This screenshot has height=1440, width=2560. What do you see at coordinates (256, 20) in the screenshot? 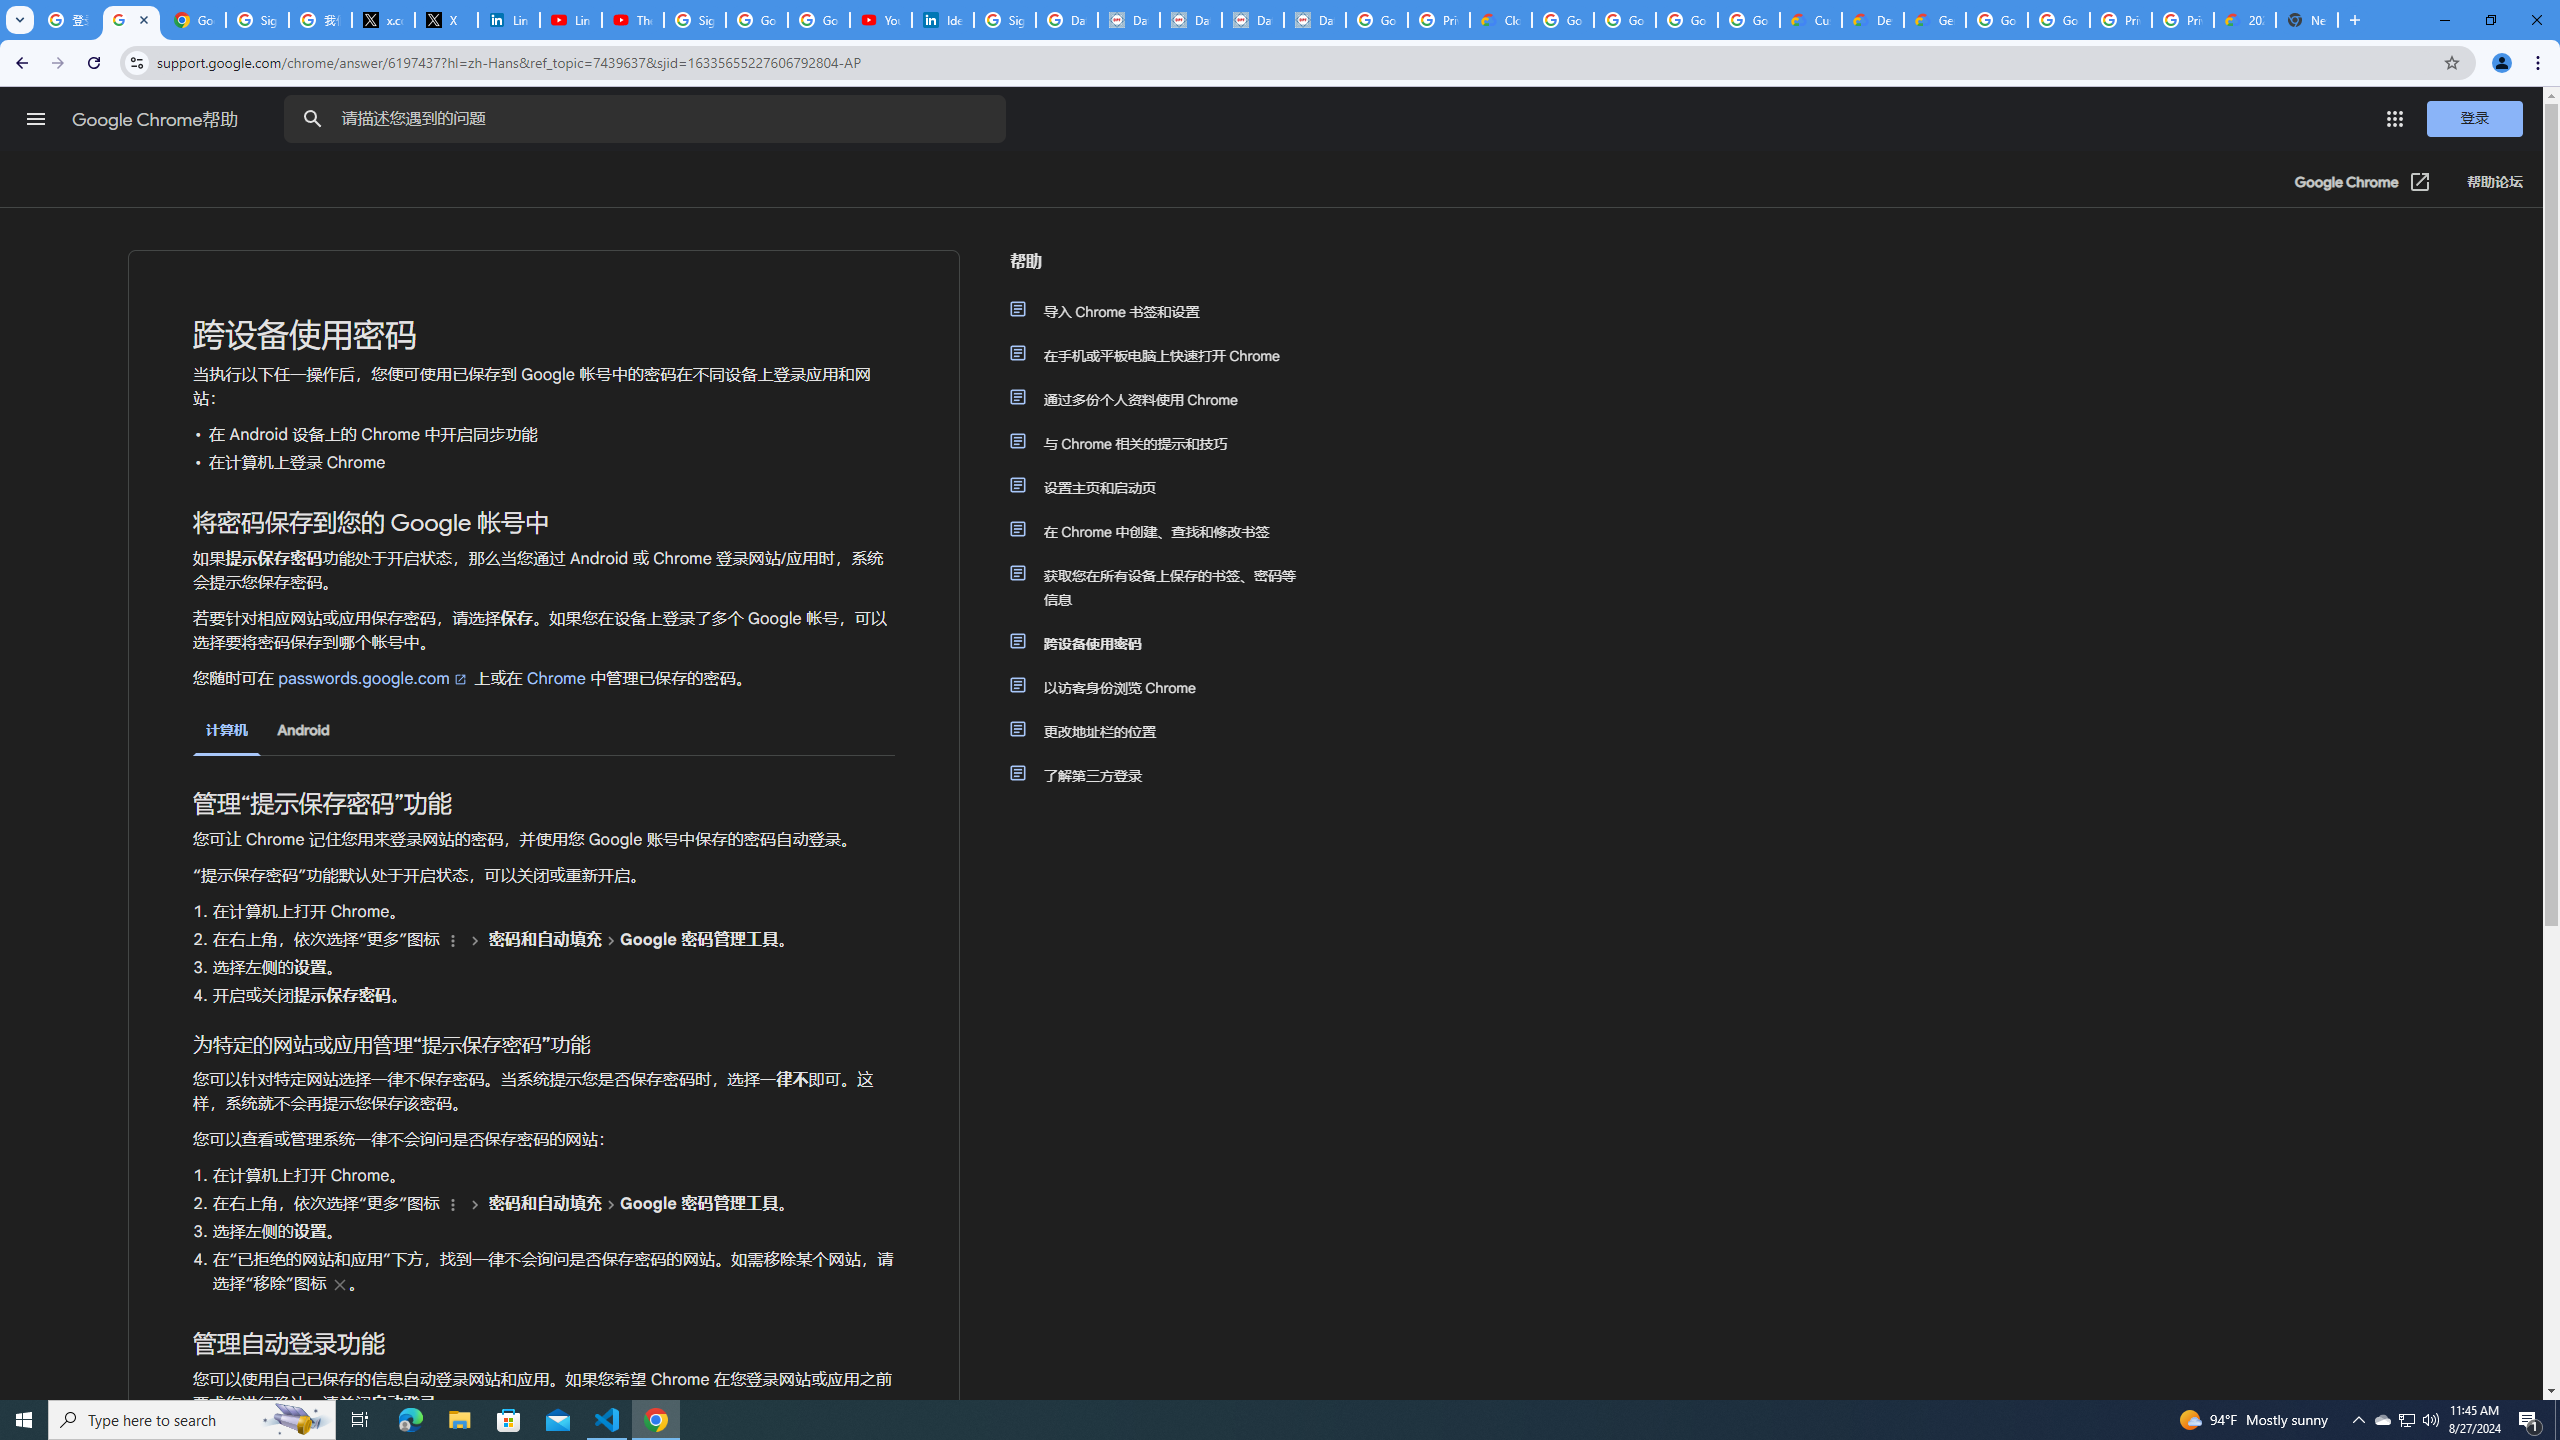
I see `Sign in - Google Accounts` at bounding box center [256, 20].